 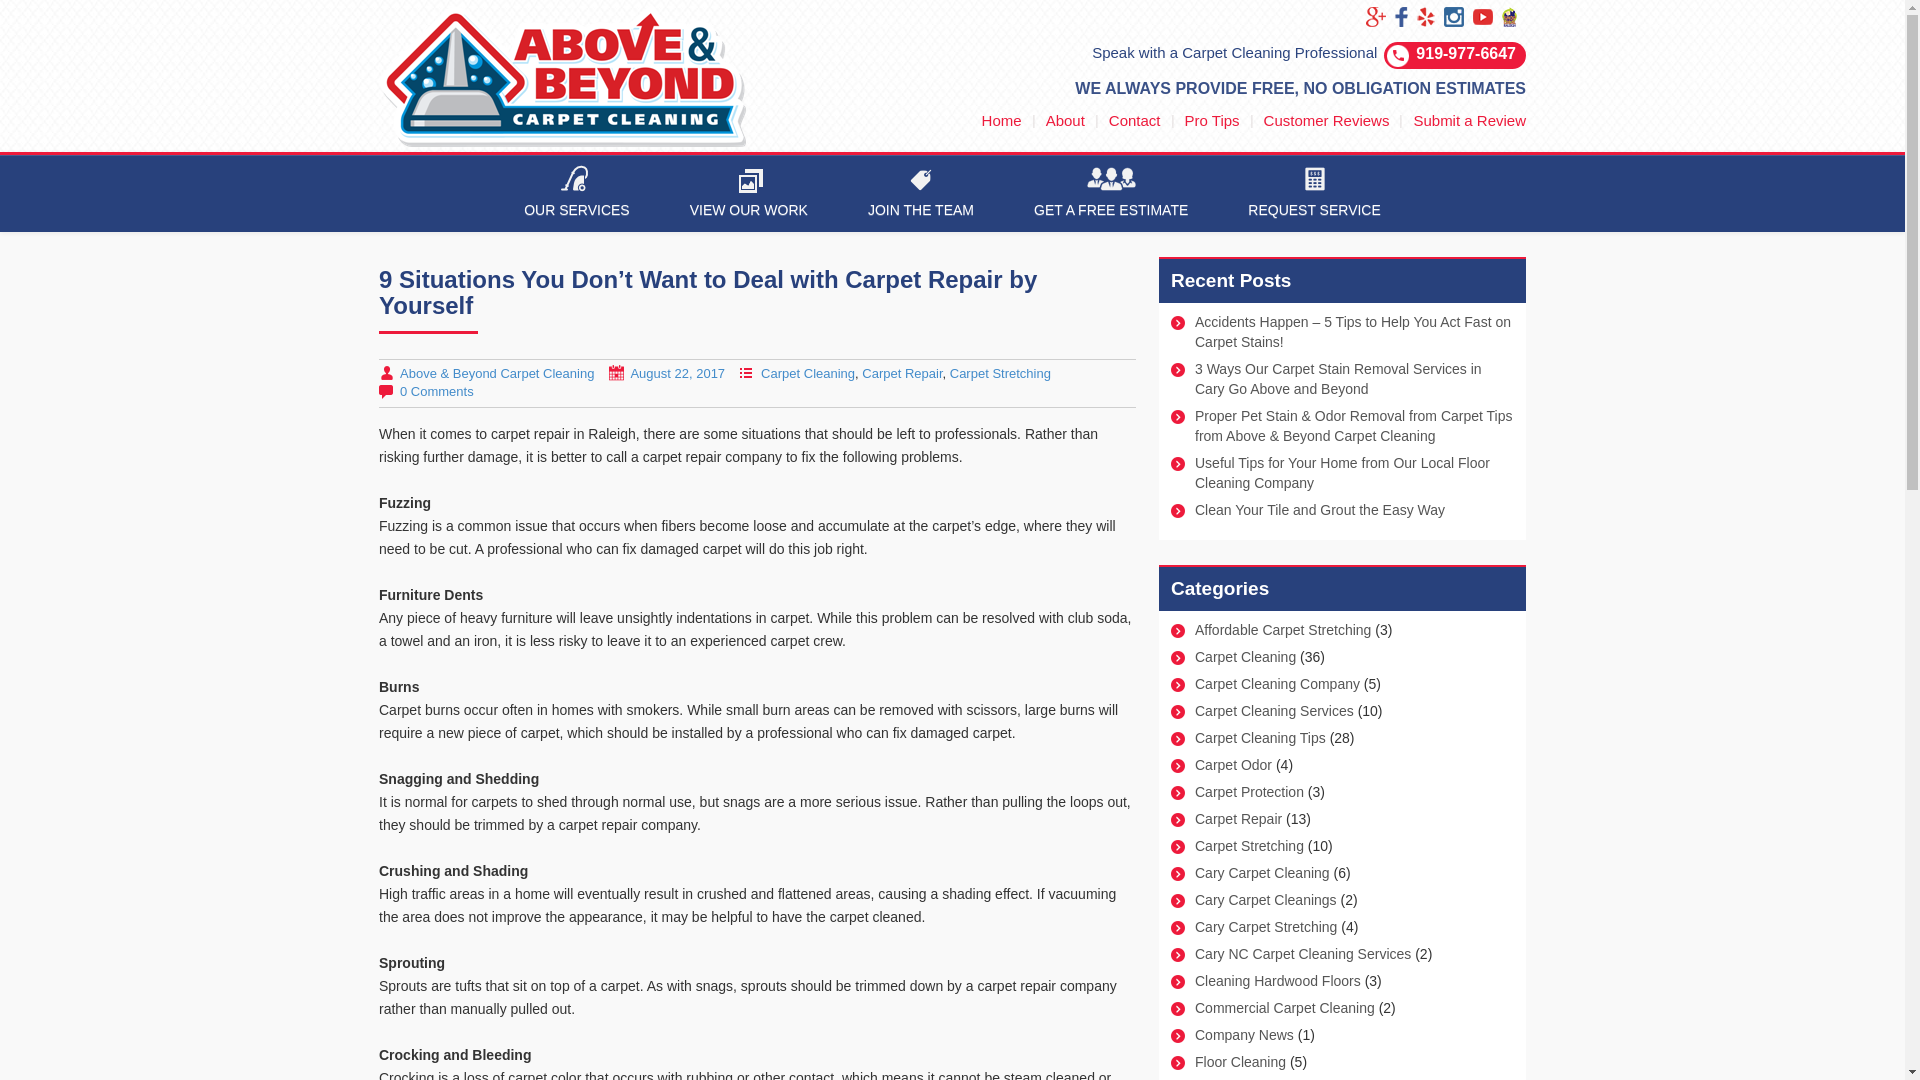 What do you see at coordinates (1135, 120) in the screenshot?
I see `Contact` at bounding box center [1135, 120].